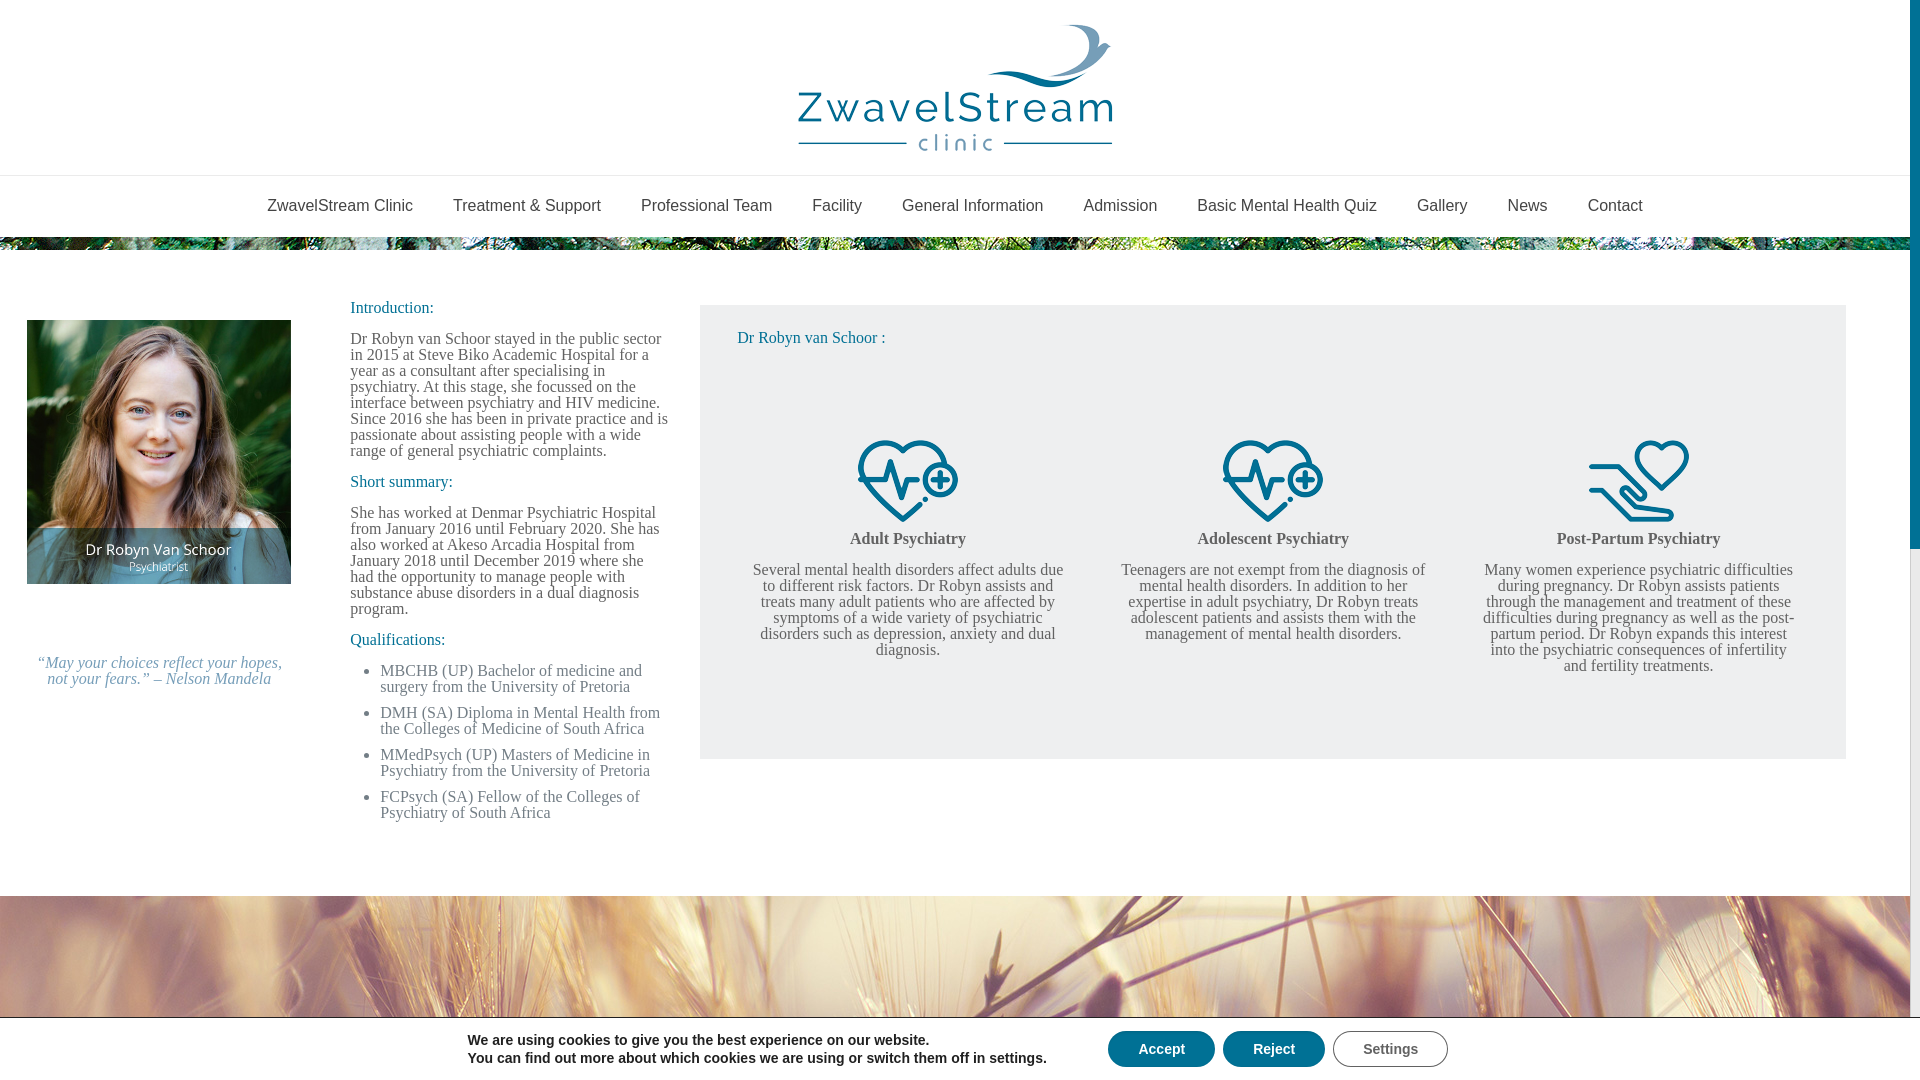 The height and width of the screenshot is (1080, 1920). What do you see at coordinates (1528, 206) in the screenshot?
I see `News` at bounding box center [1528, 206].